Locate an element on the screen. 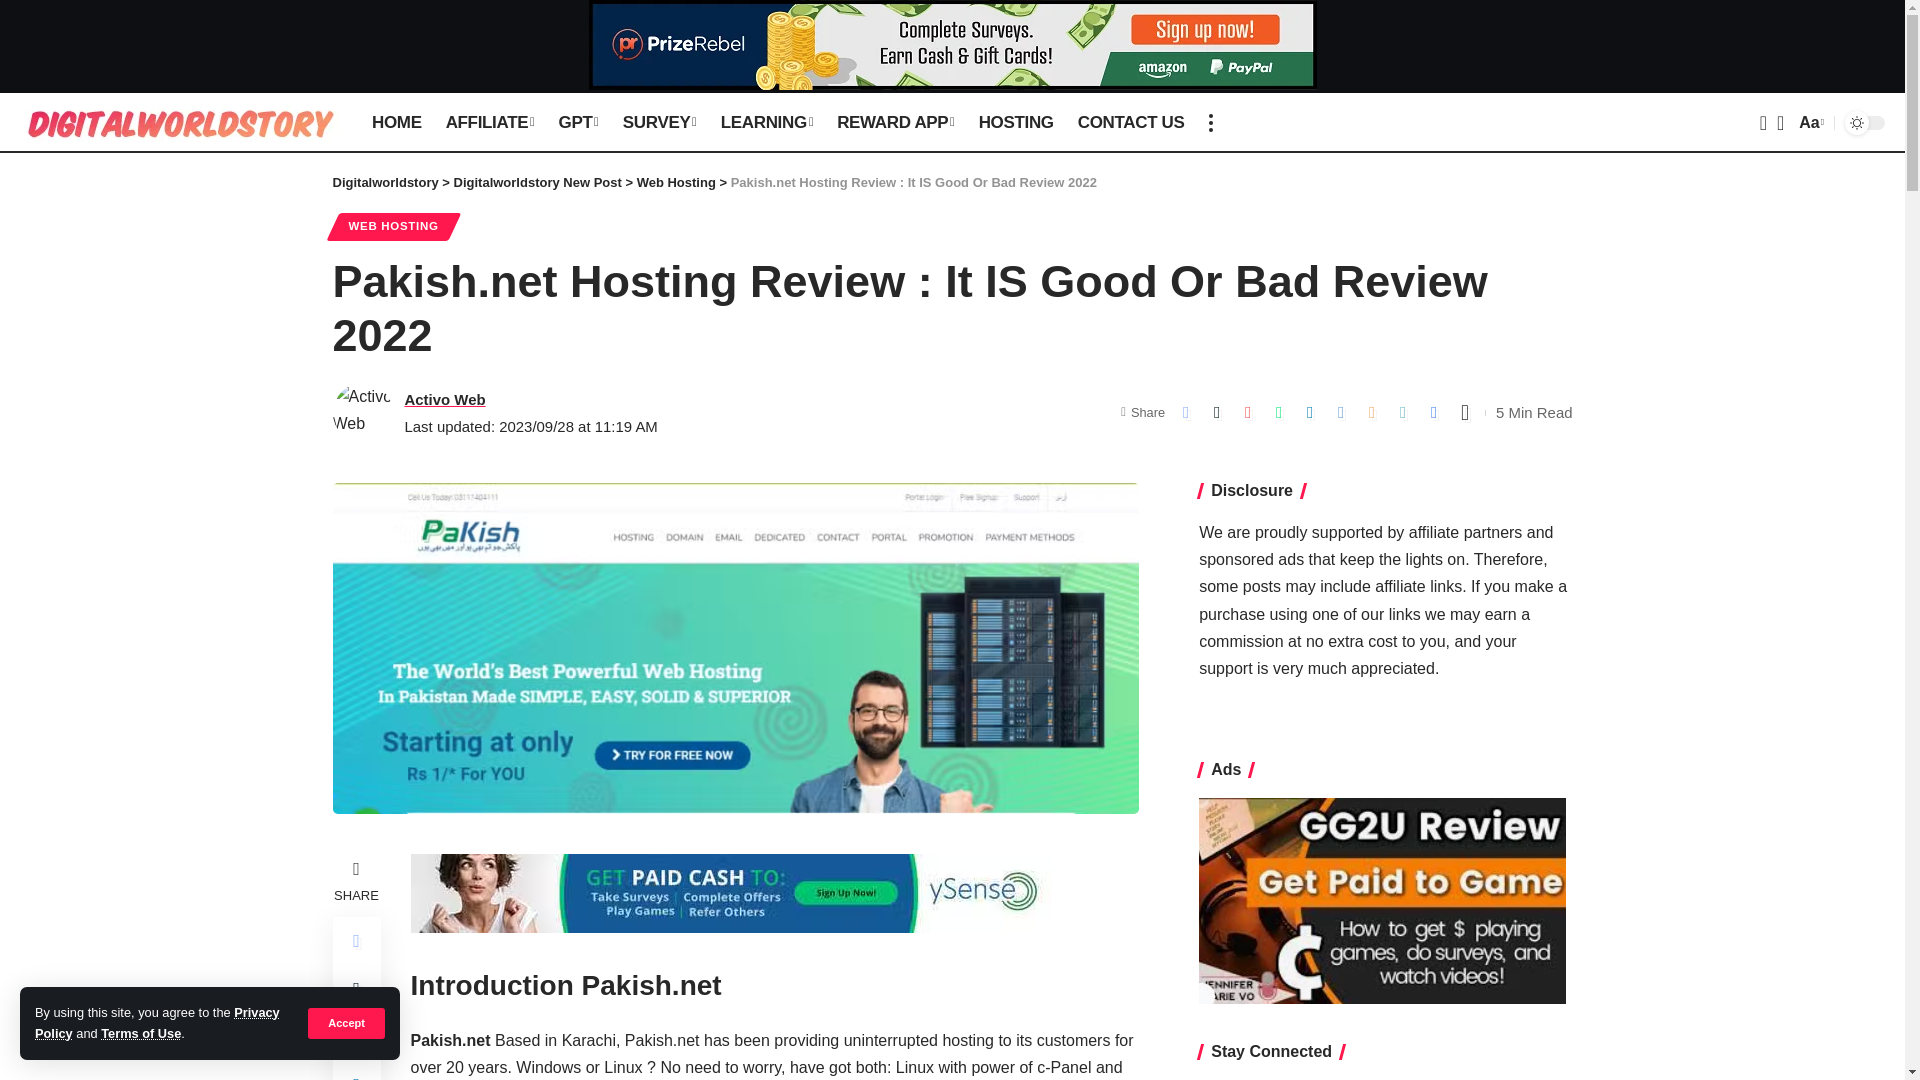 The image size is (1920, 1080). AFFILIATE is located at coordinates (490, 122).